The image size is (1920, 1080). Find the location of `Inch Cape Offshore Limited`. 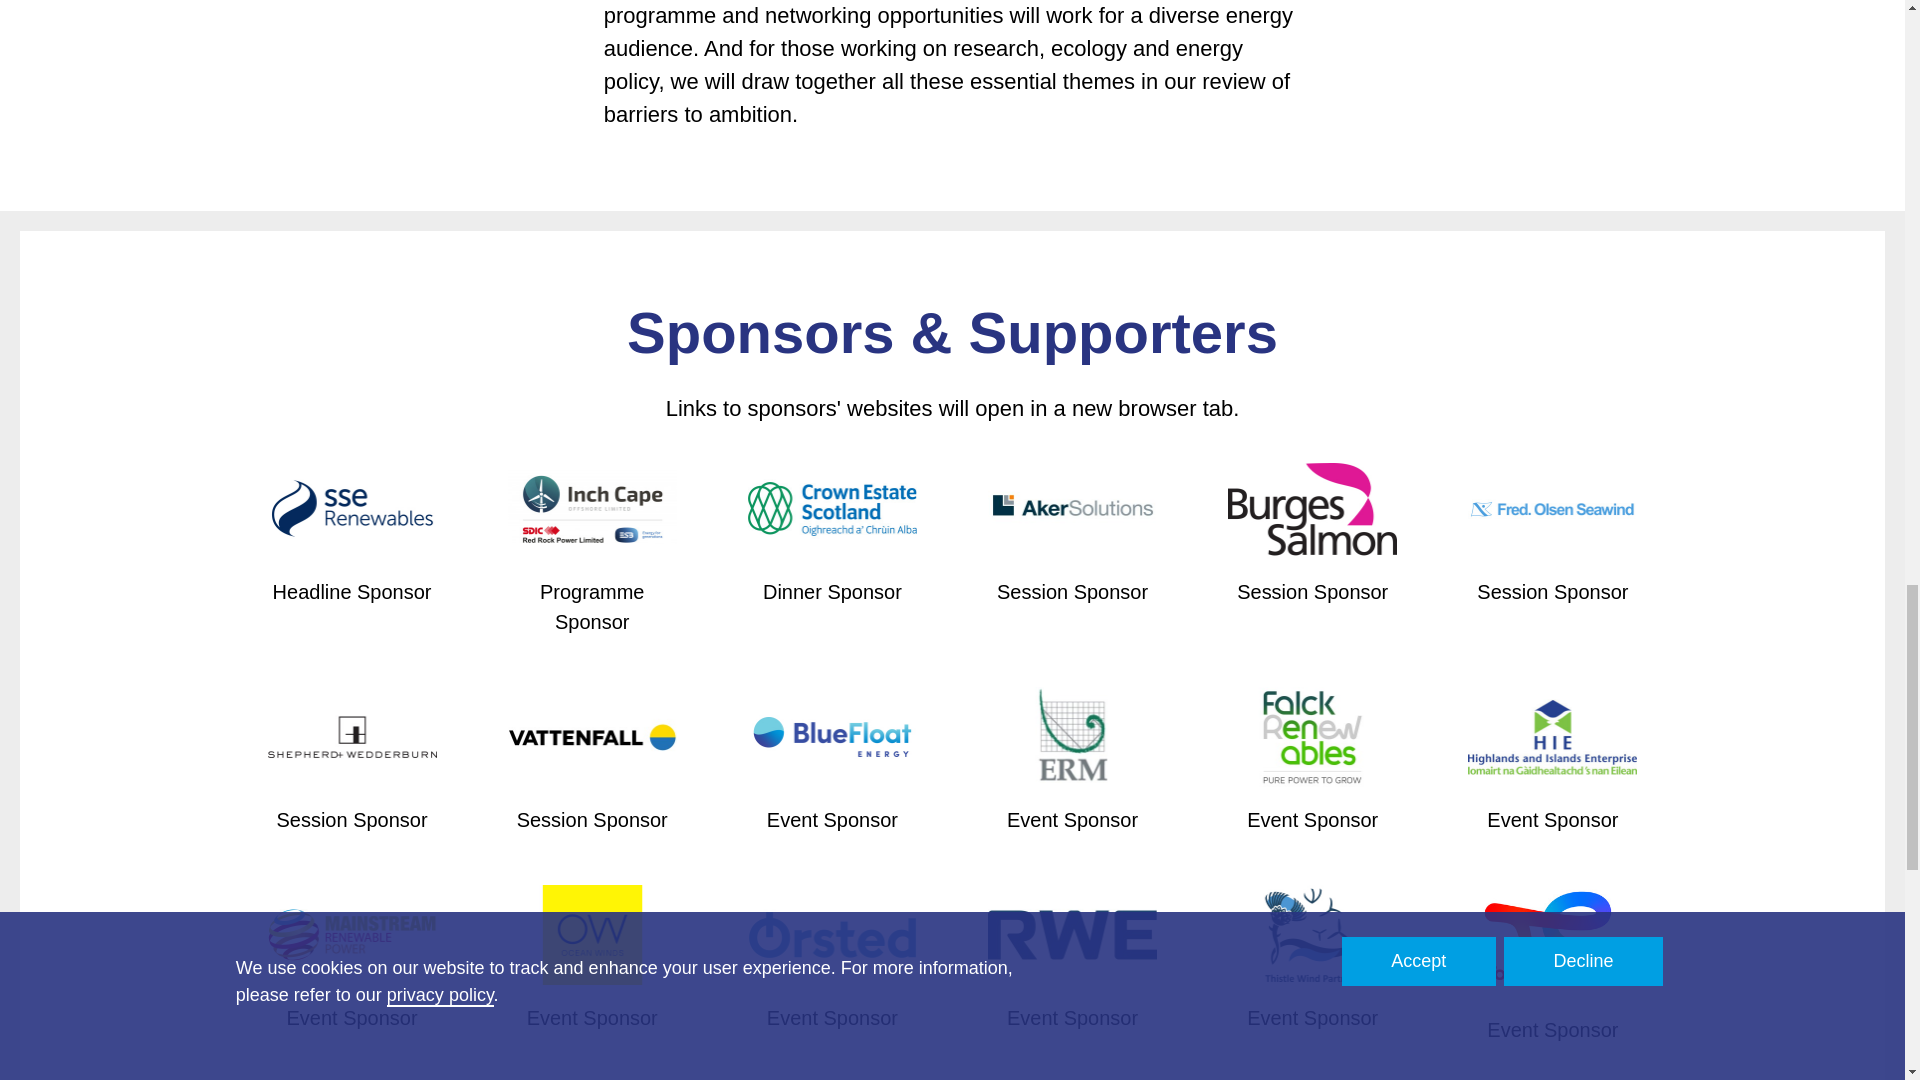

Inch Cape Offshore Limited is located at coordinates (592, 510).